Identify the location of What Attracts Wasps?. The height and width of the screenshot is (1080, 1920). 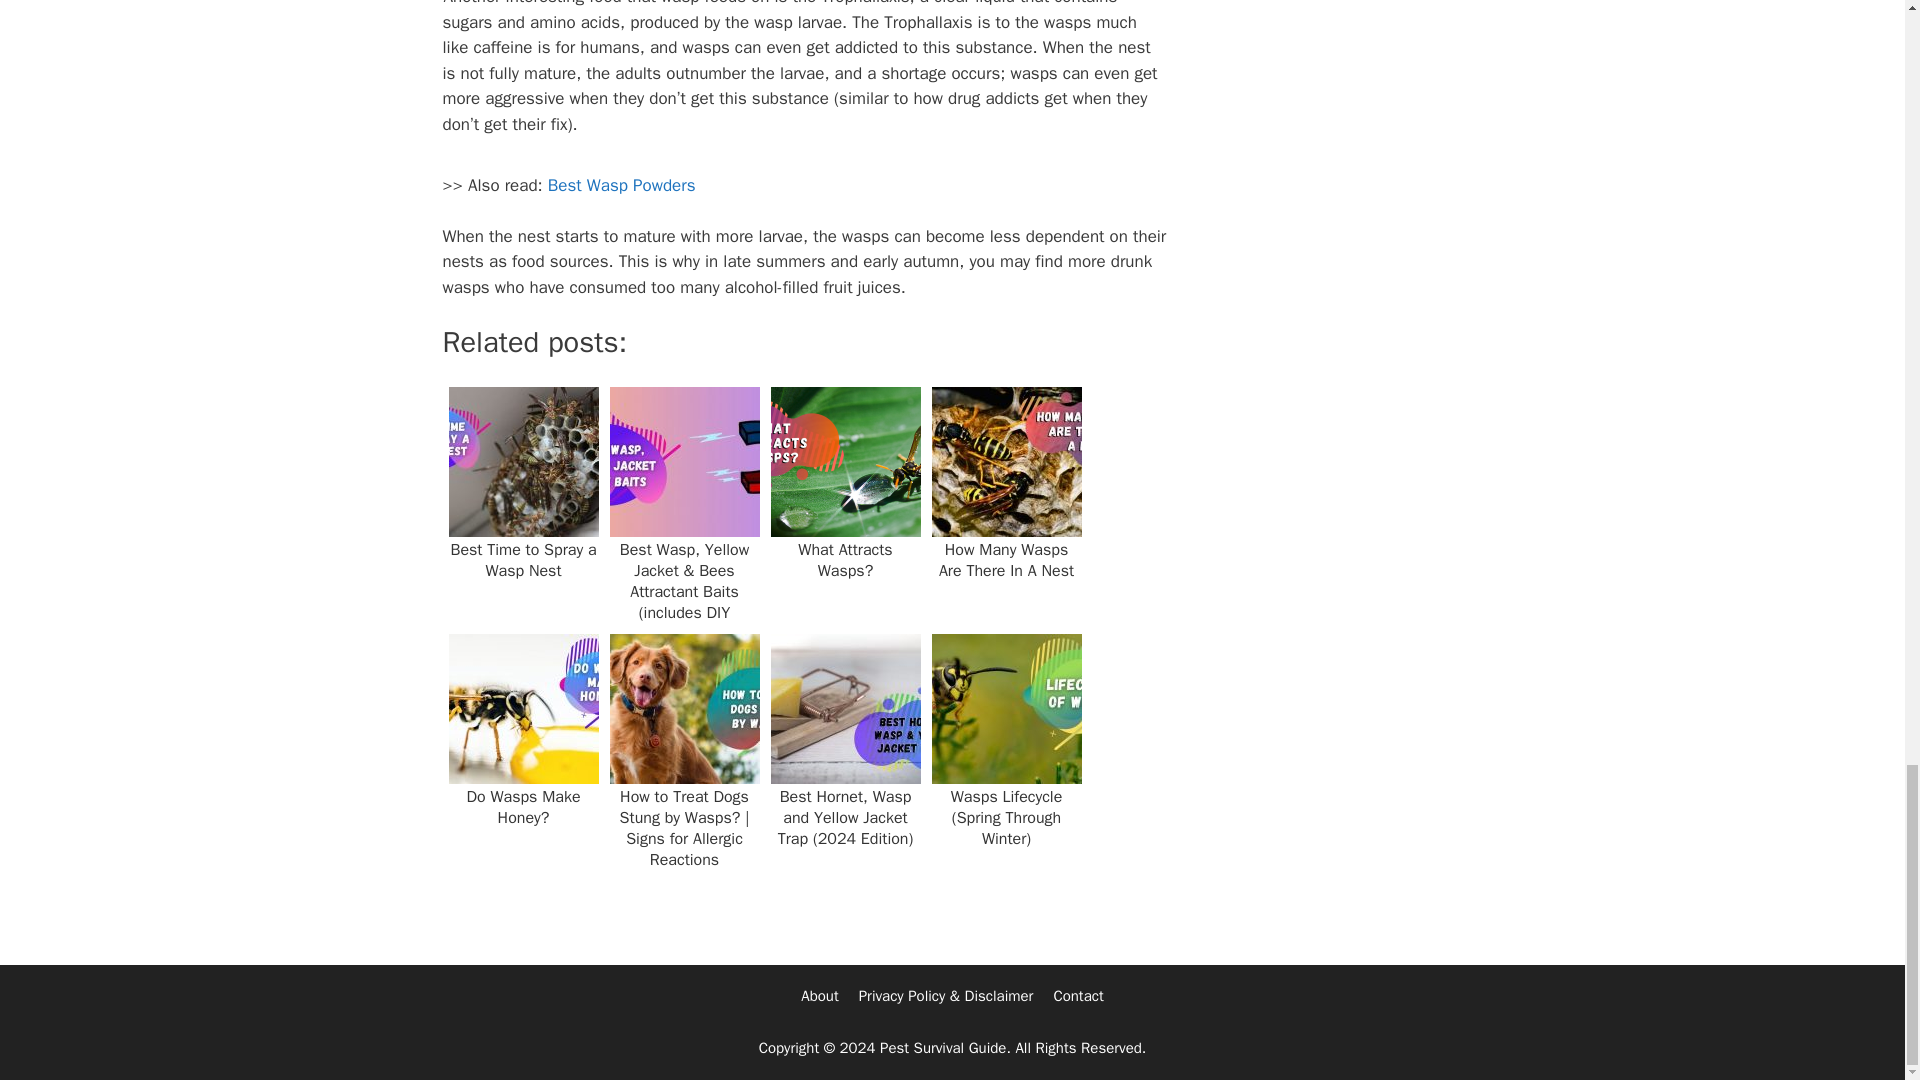
(844, 502).